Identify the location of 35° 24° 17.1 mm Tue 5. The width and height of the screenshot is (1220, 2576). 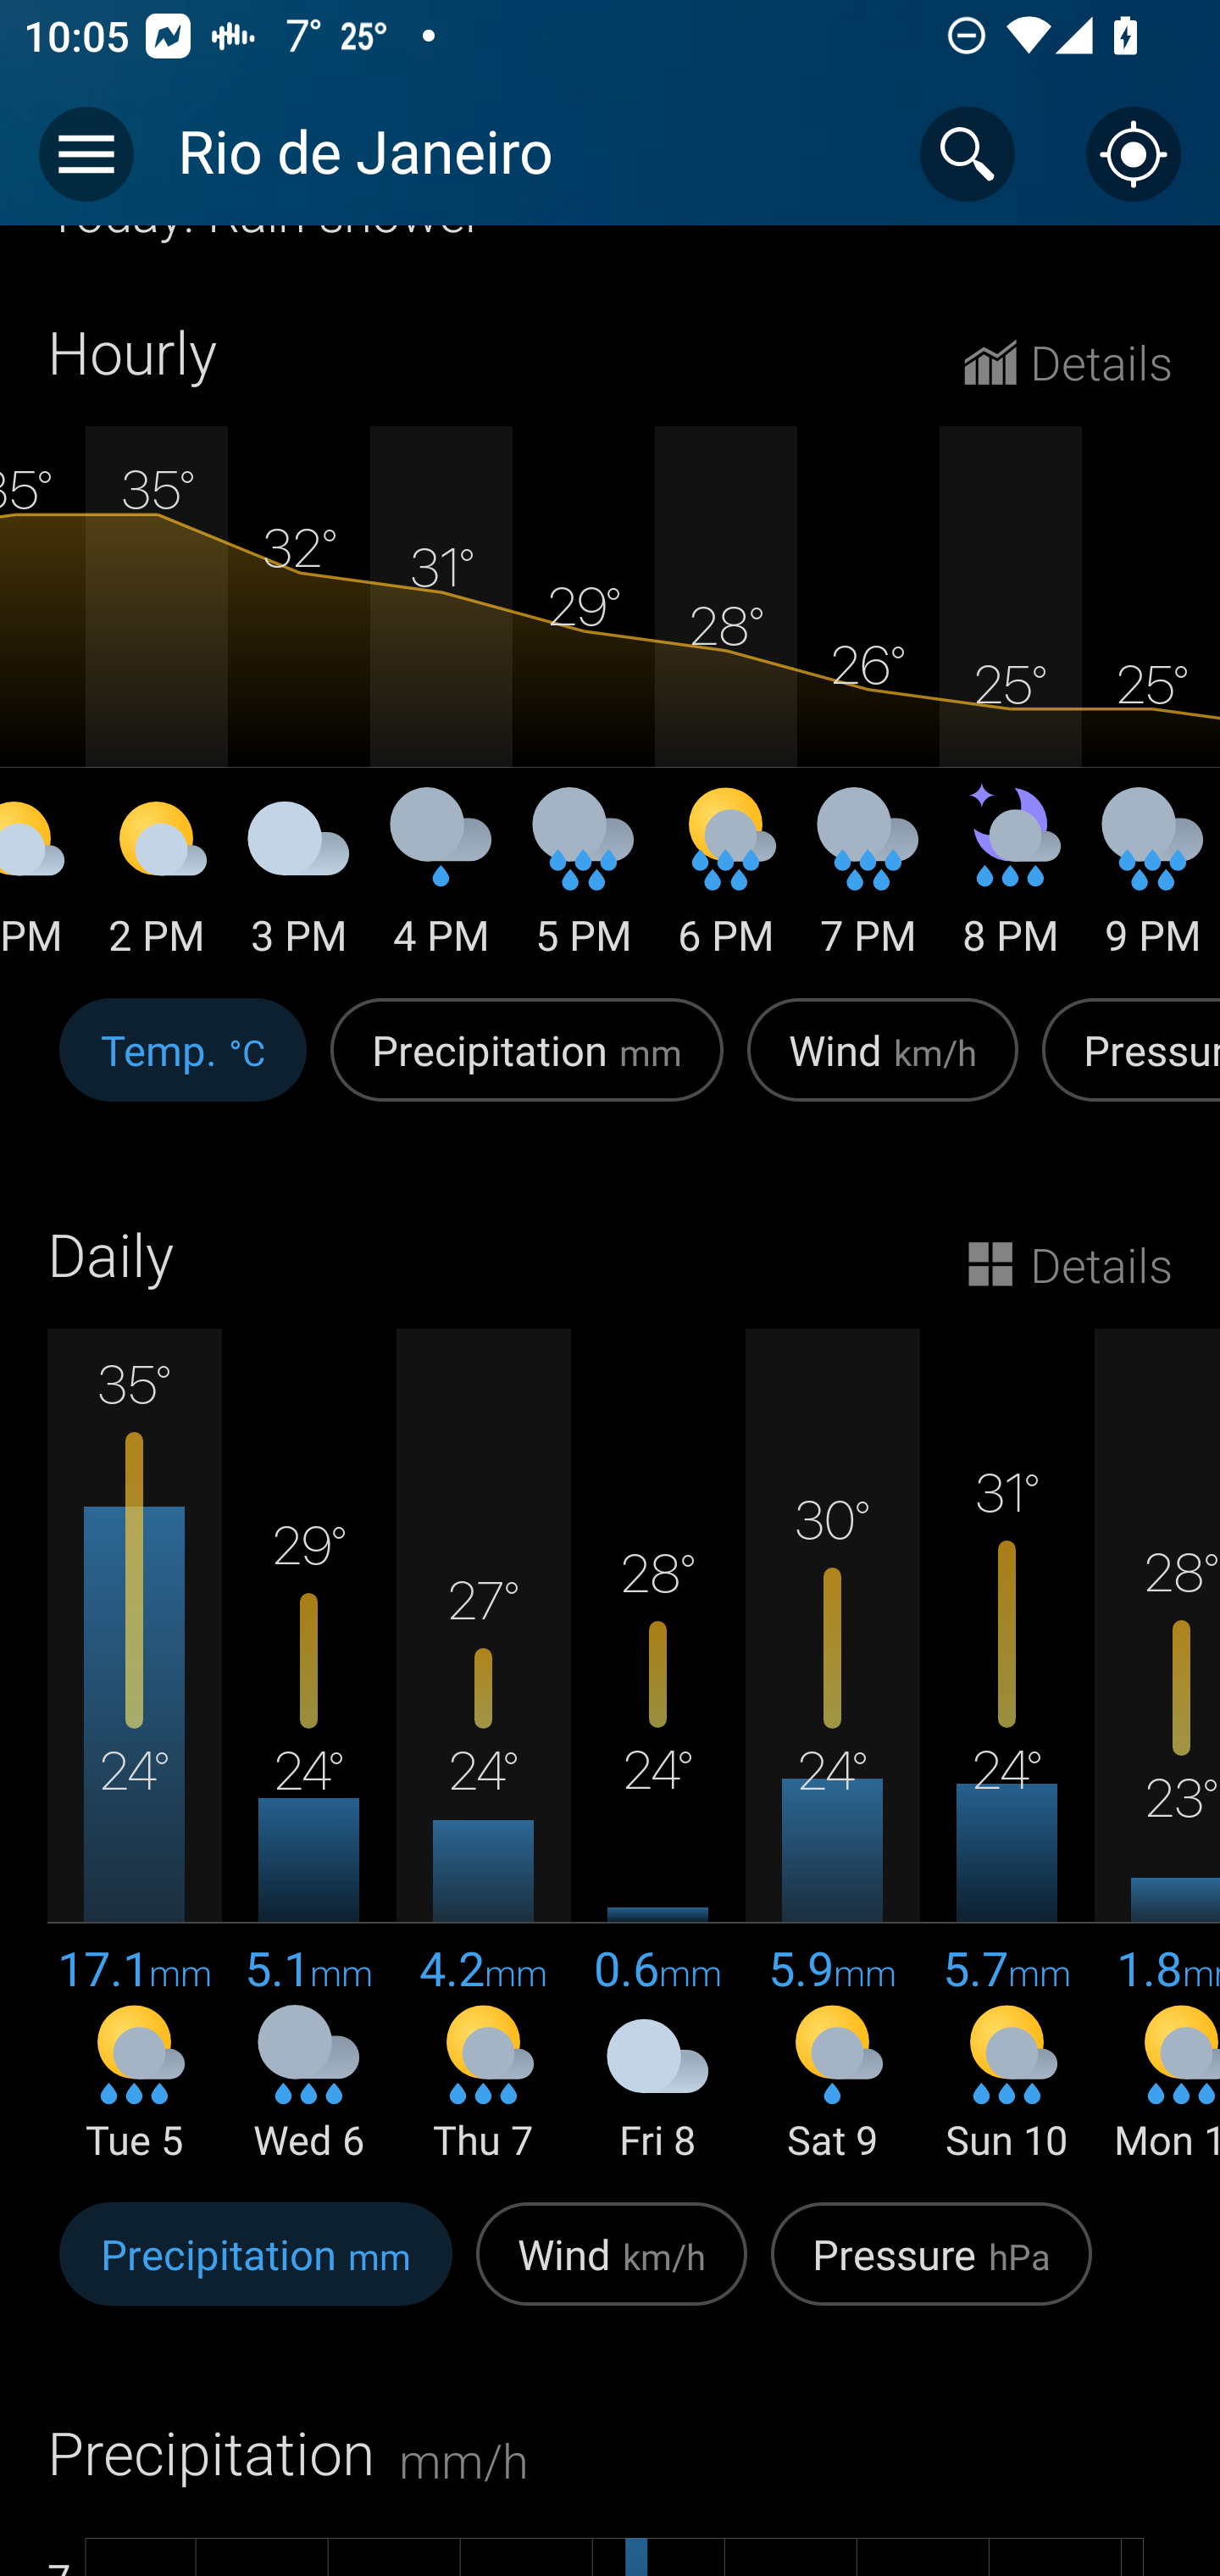
(135, 1747).